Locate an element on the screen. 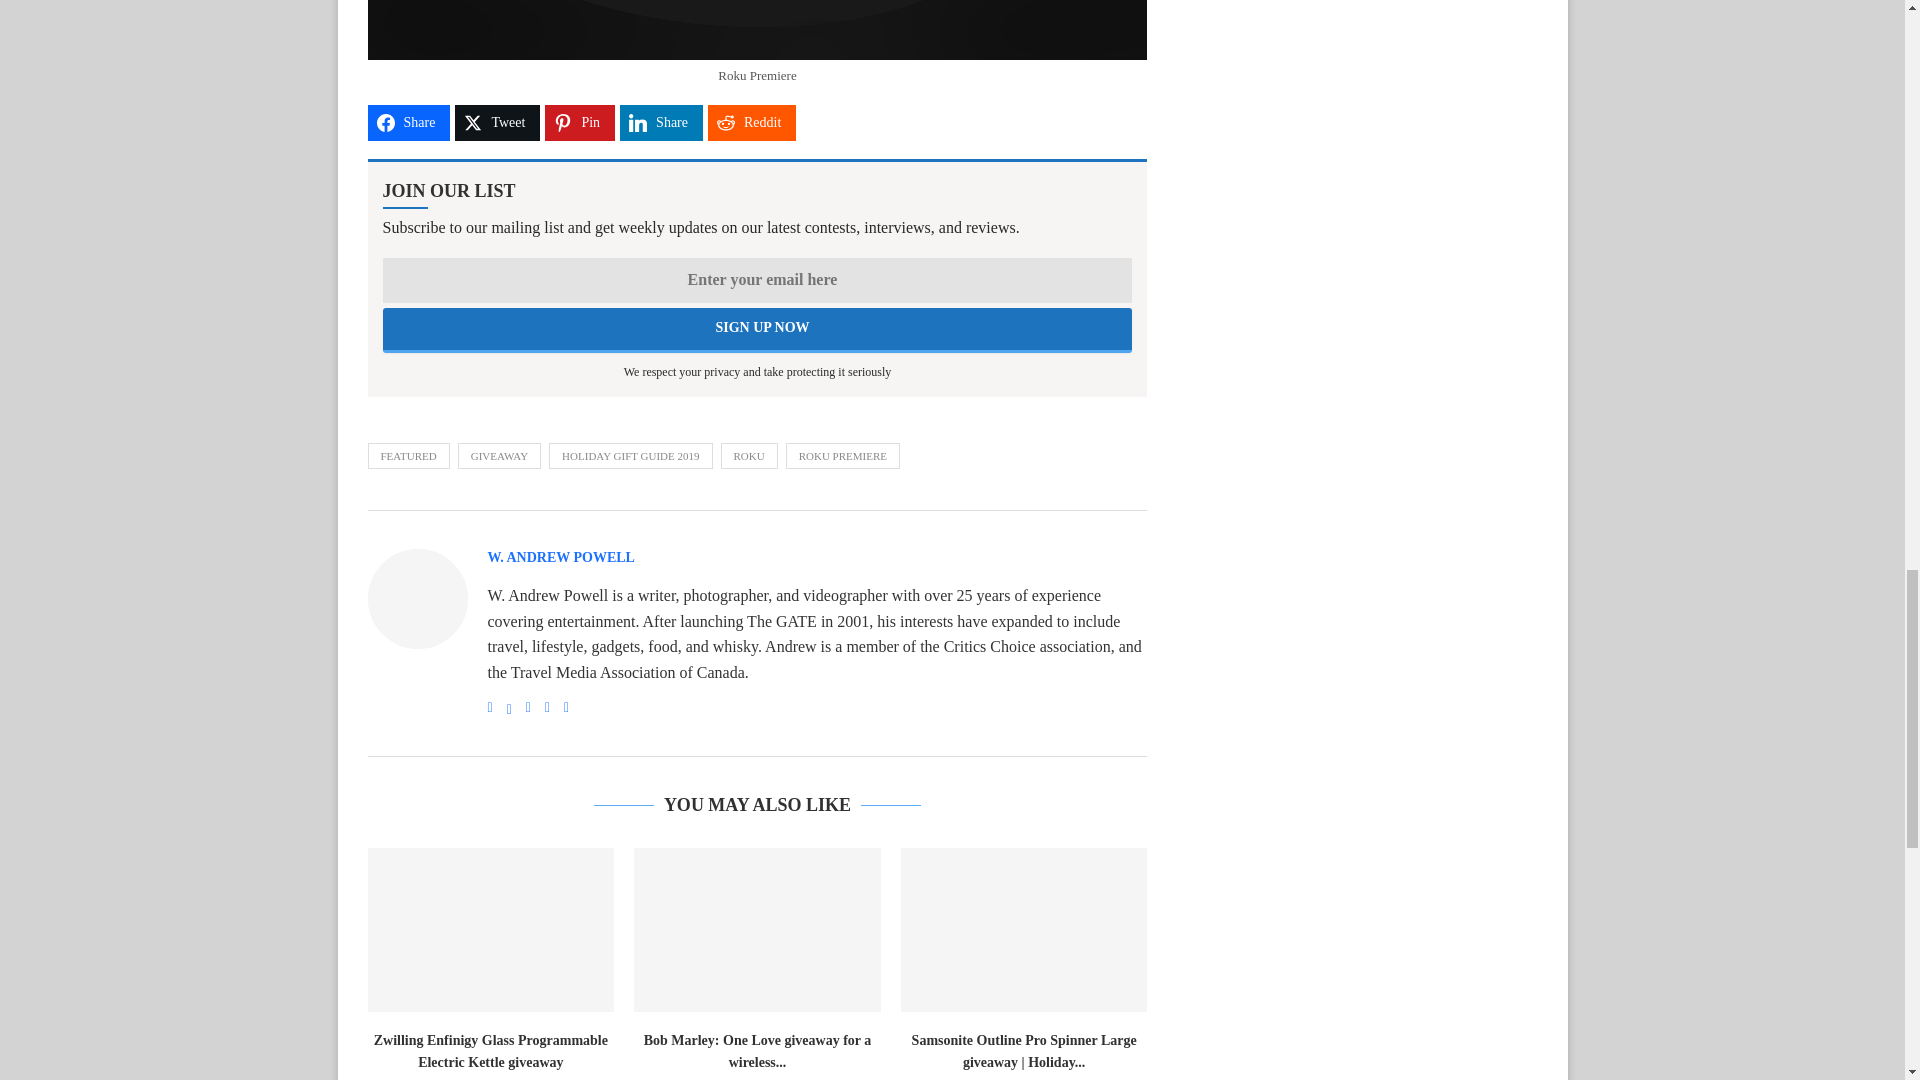 The width and height of the screenshot is (1920, 1080). Author W. Andrew Powell is located at coordinates (561, 558).